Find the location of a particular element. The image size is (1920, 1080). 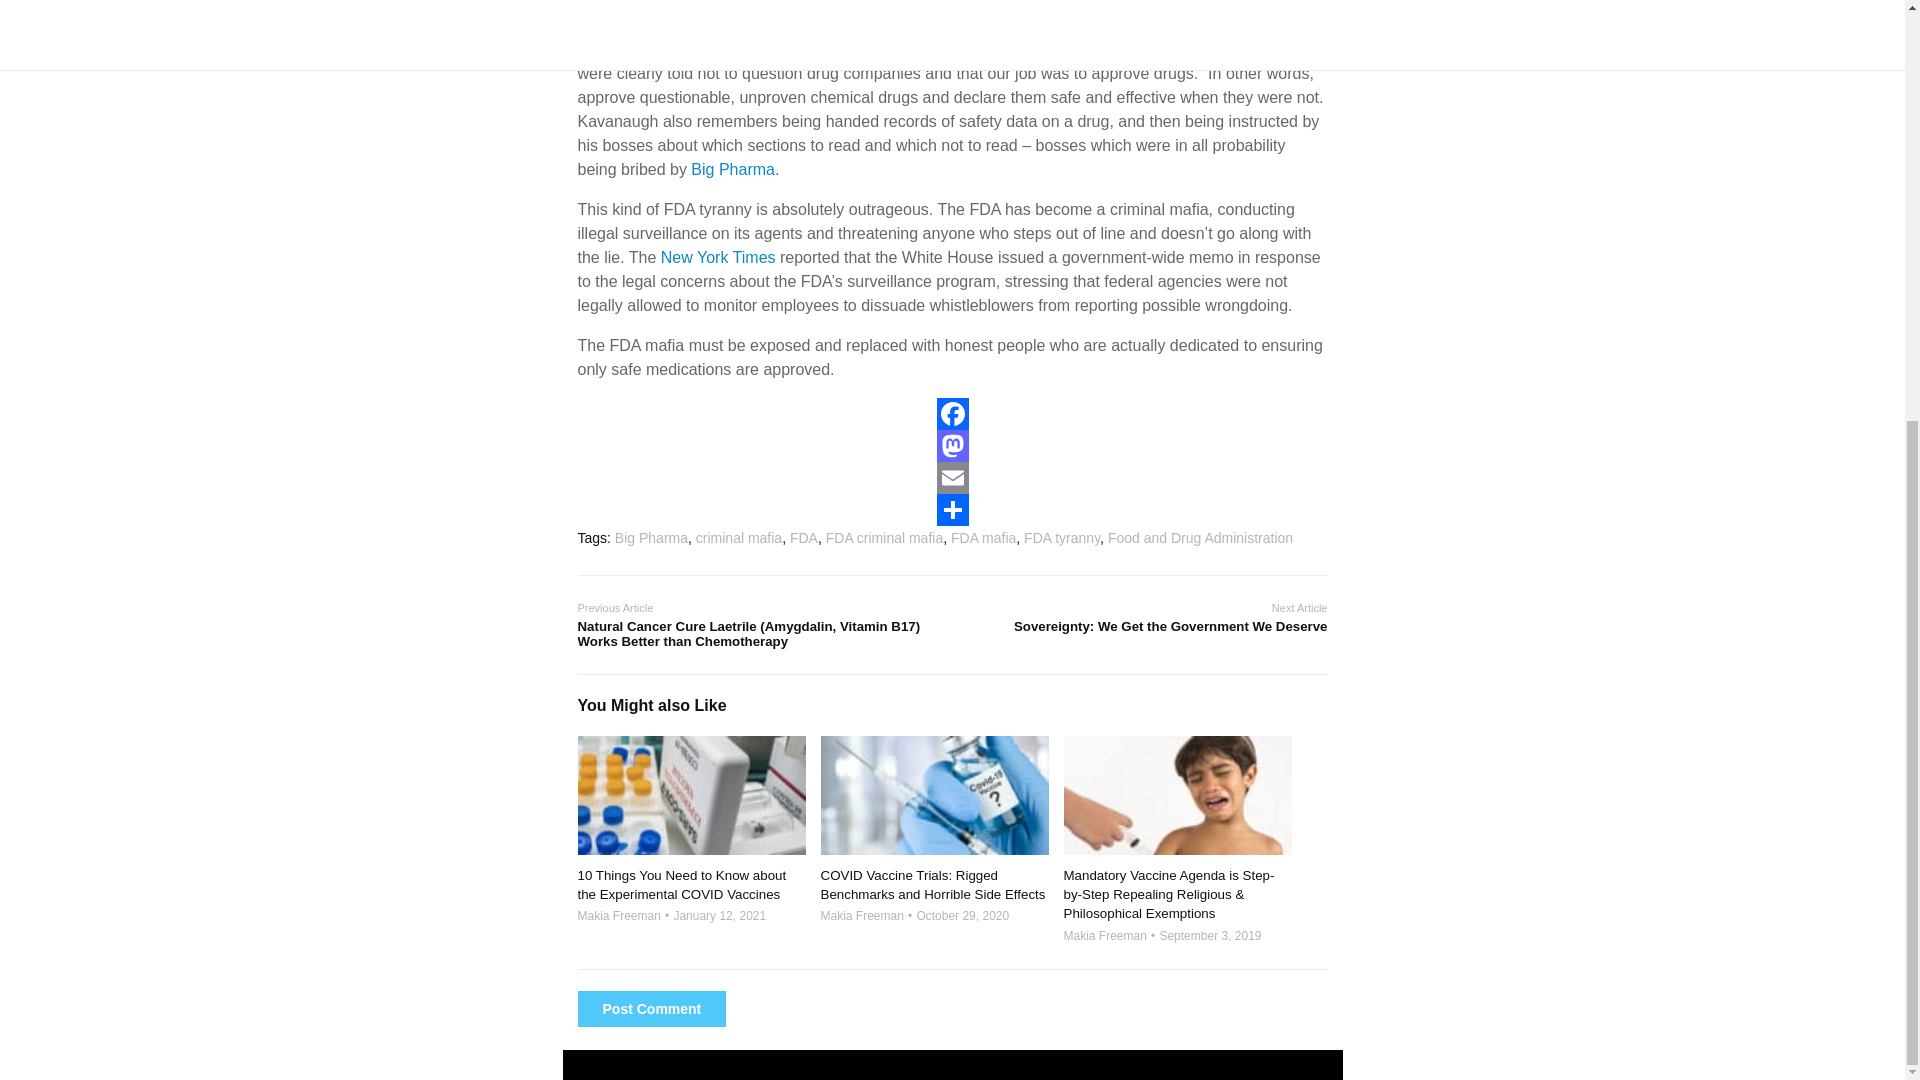

FDA criminal mafia is located at coordinates (884, 538).